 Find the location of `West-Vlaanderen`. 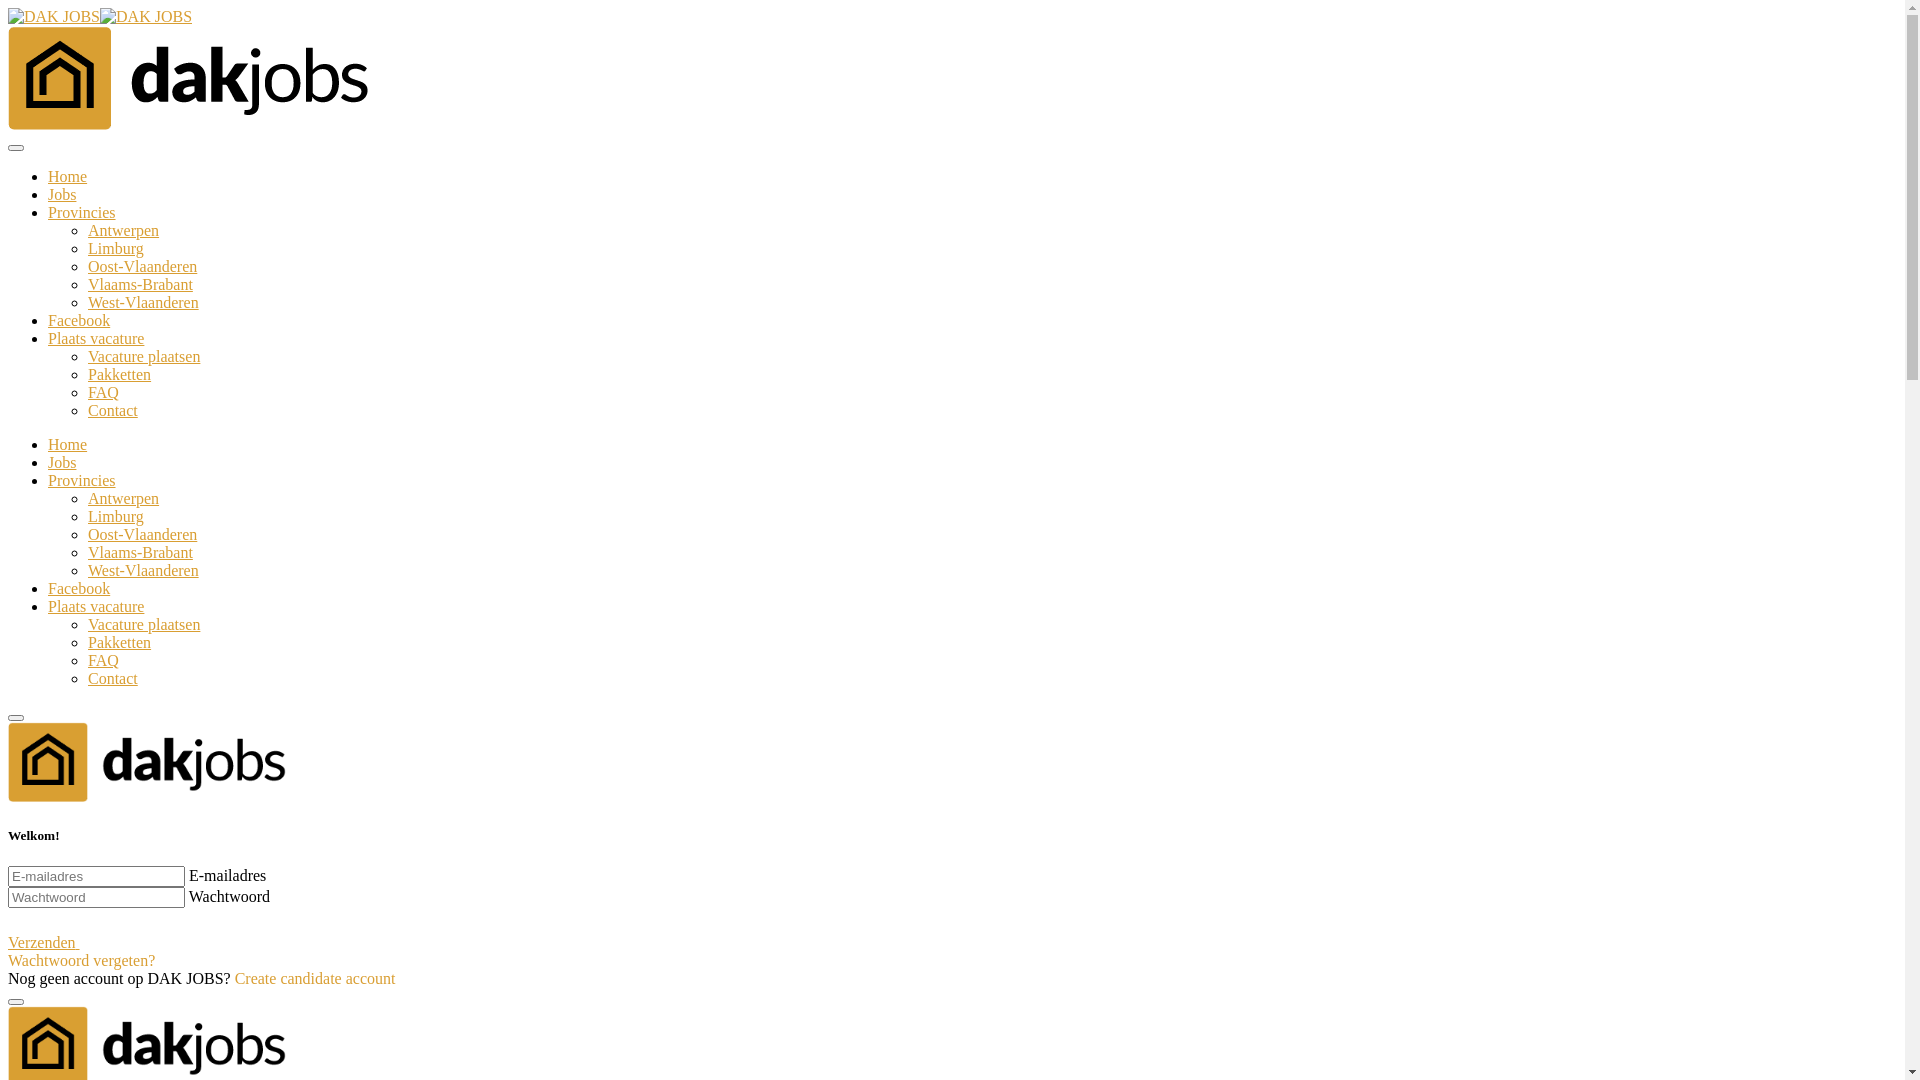

West-Vlaanderen is located at coordinates (144, 570).